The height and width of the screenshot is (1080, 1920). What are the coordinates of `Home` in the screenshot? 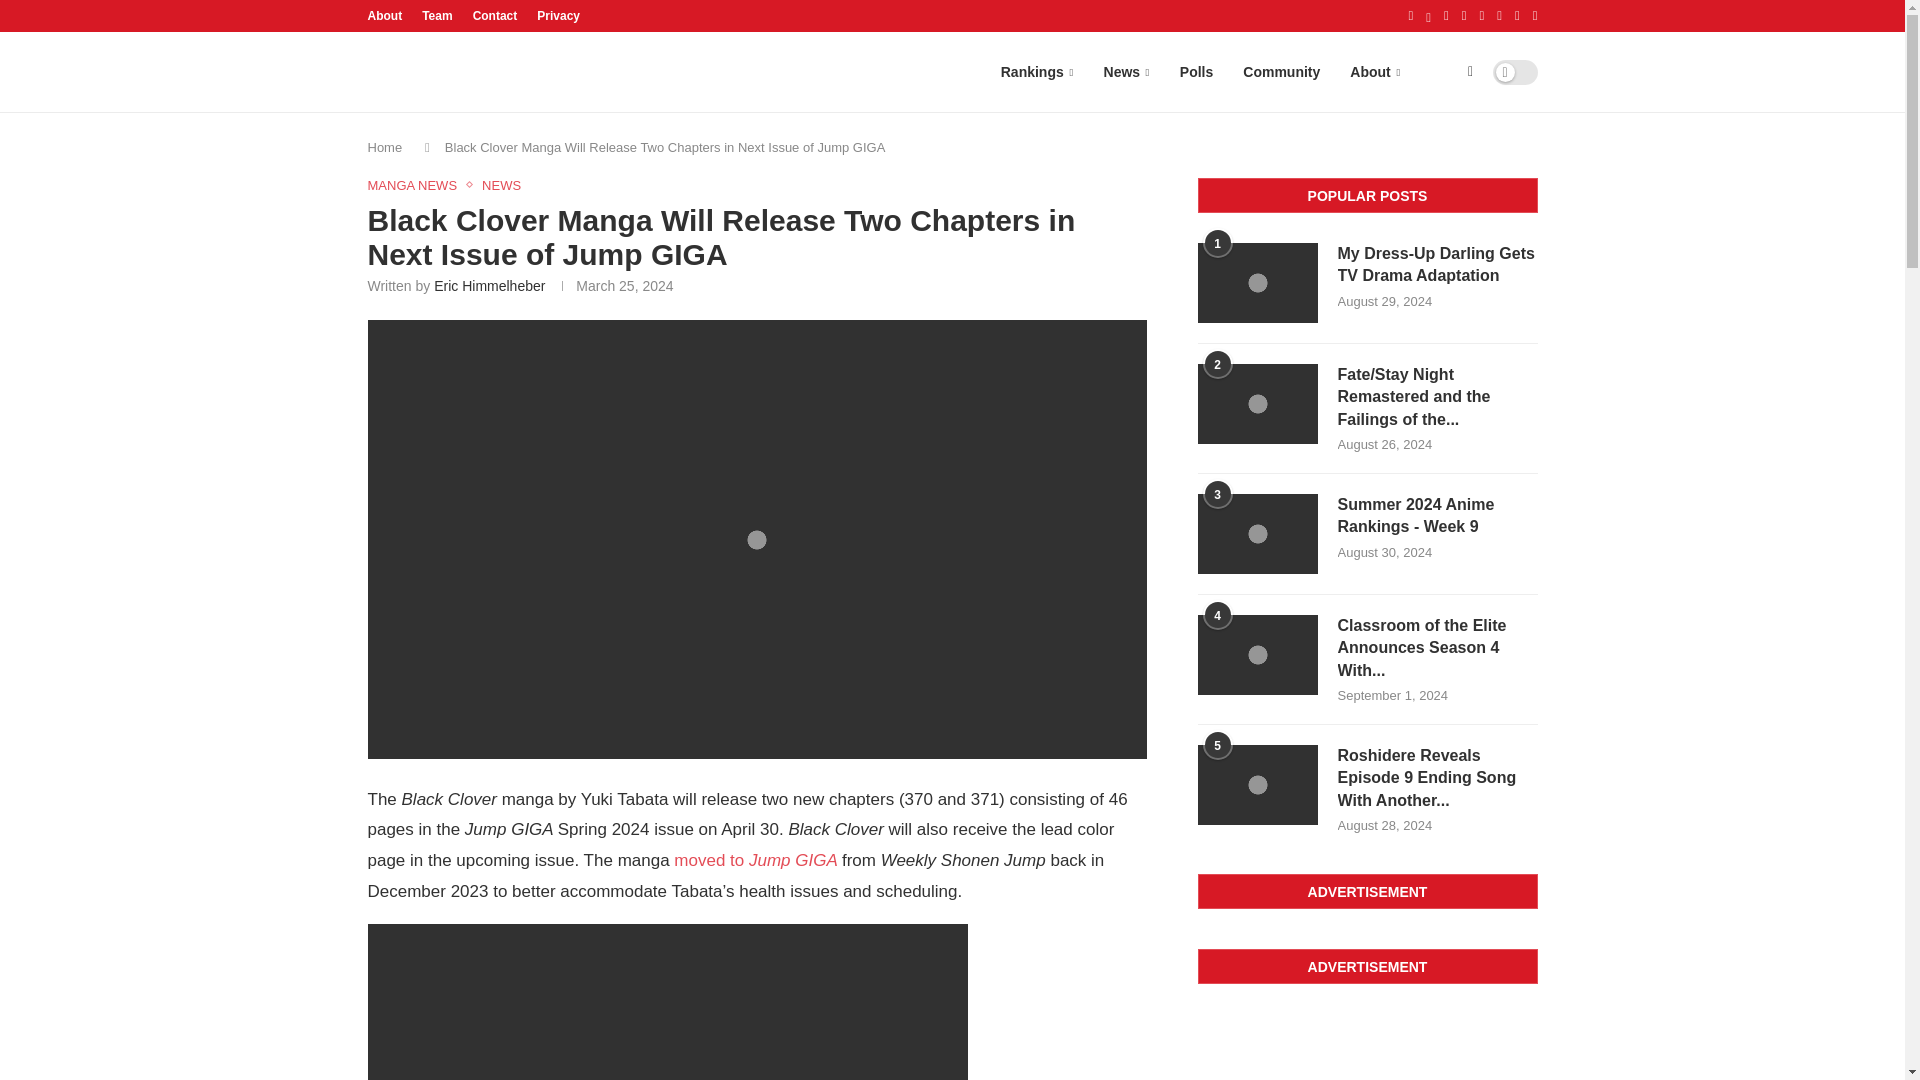 It's located at (386, 148).